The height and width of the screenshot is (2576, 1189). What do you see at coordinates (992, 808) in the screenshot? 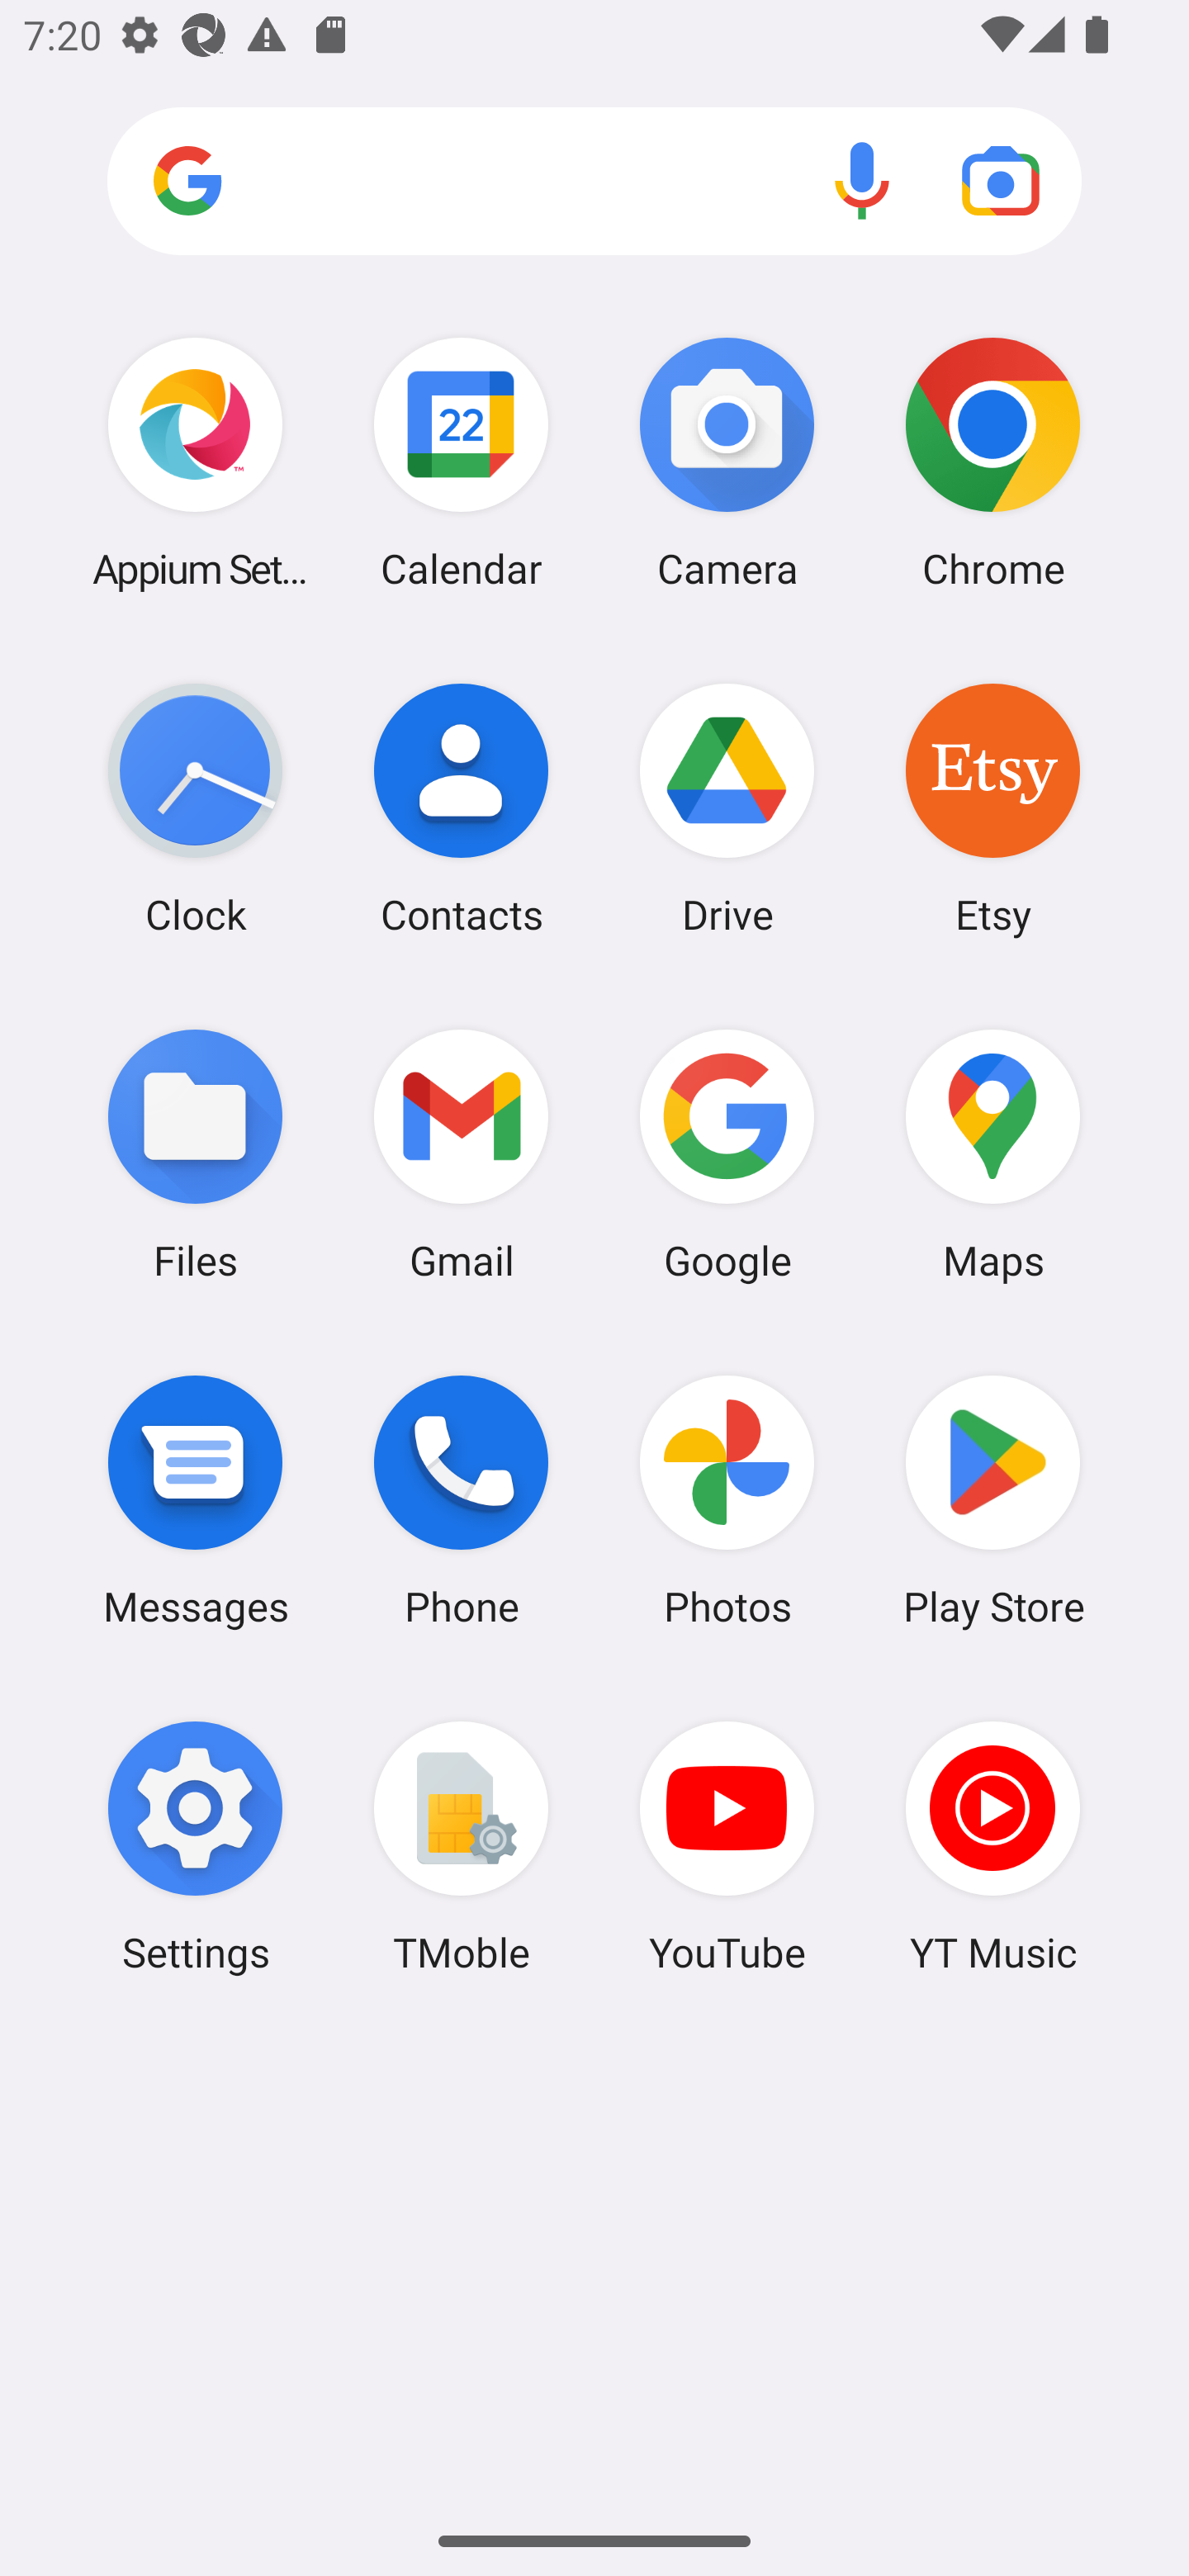
I see `Etsy` at bounding box center [992, 808].